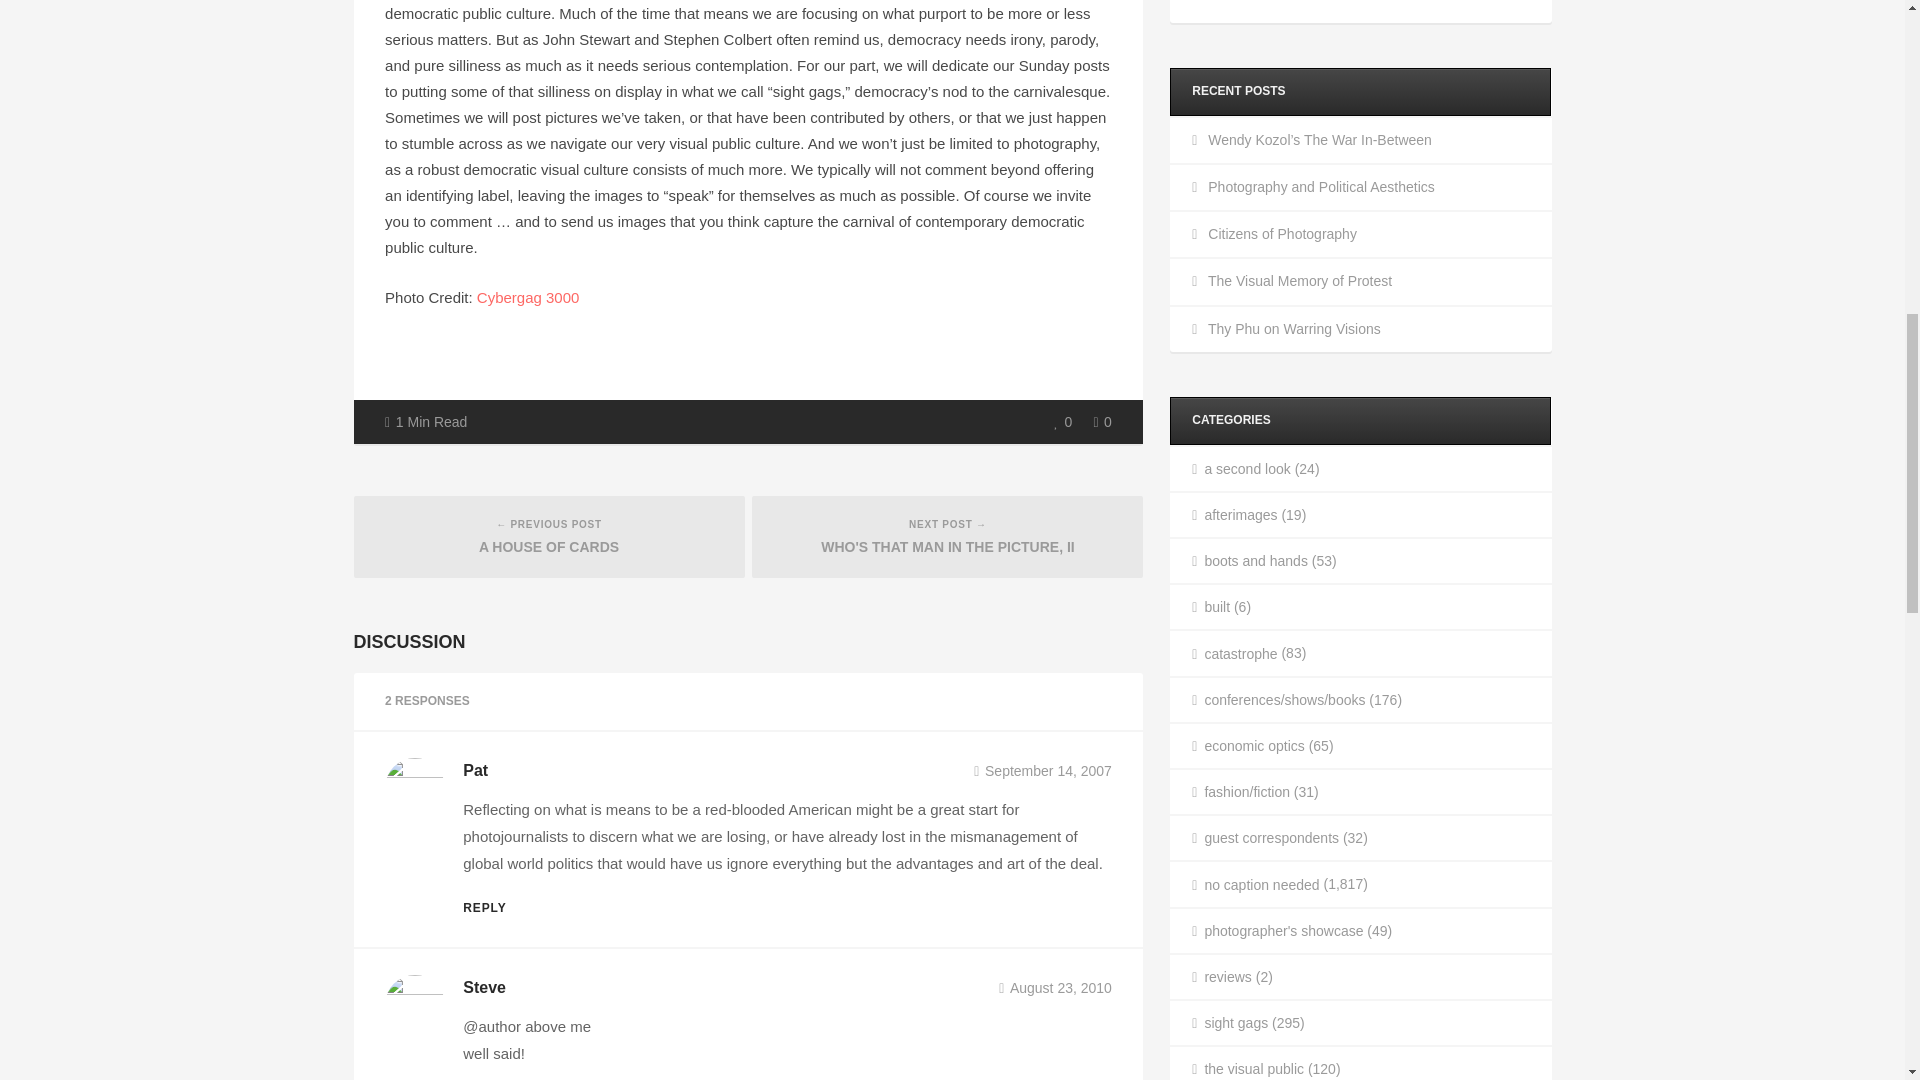  I want to click on Cybergag 3000, so click(528, 297).